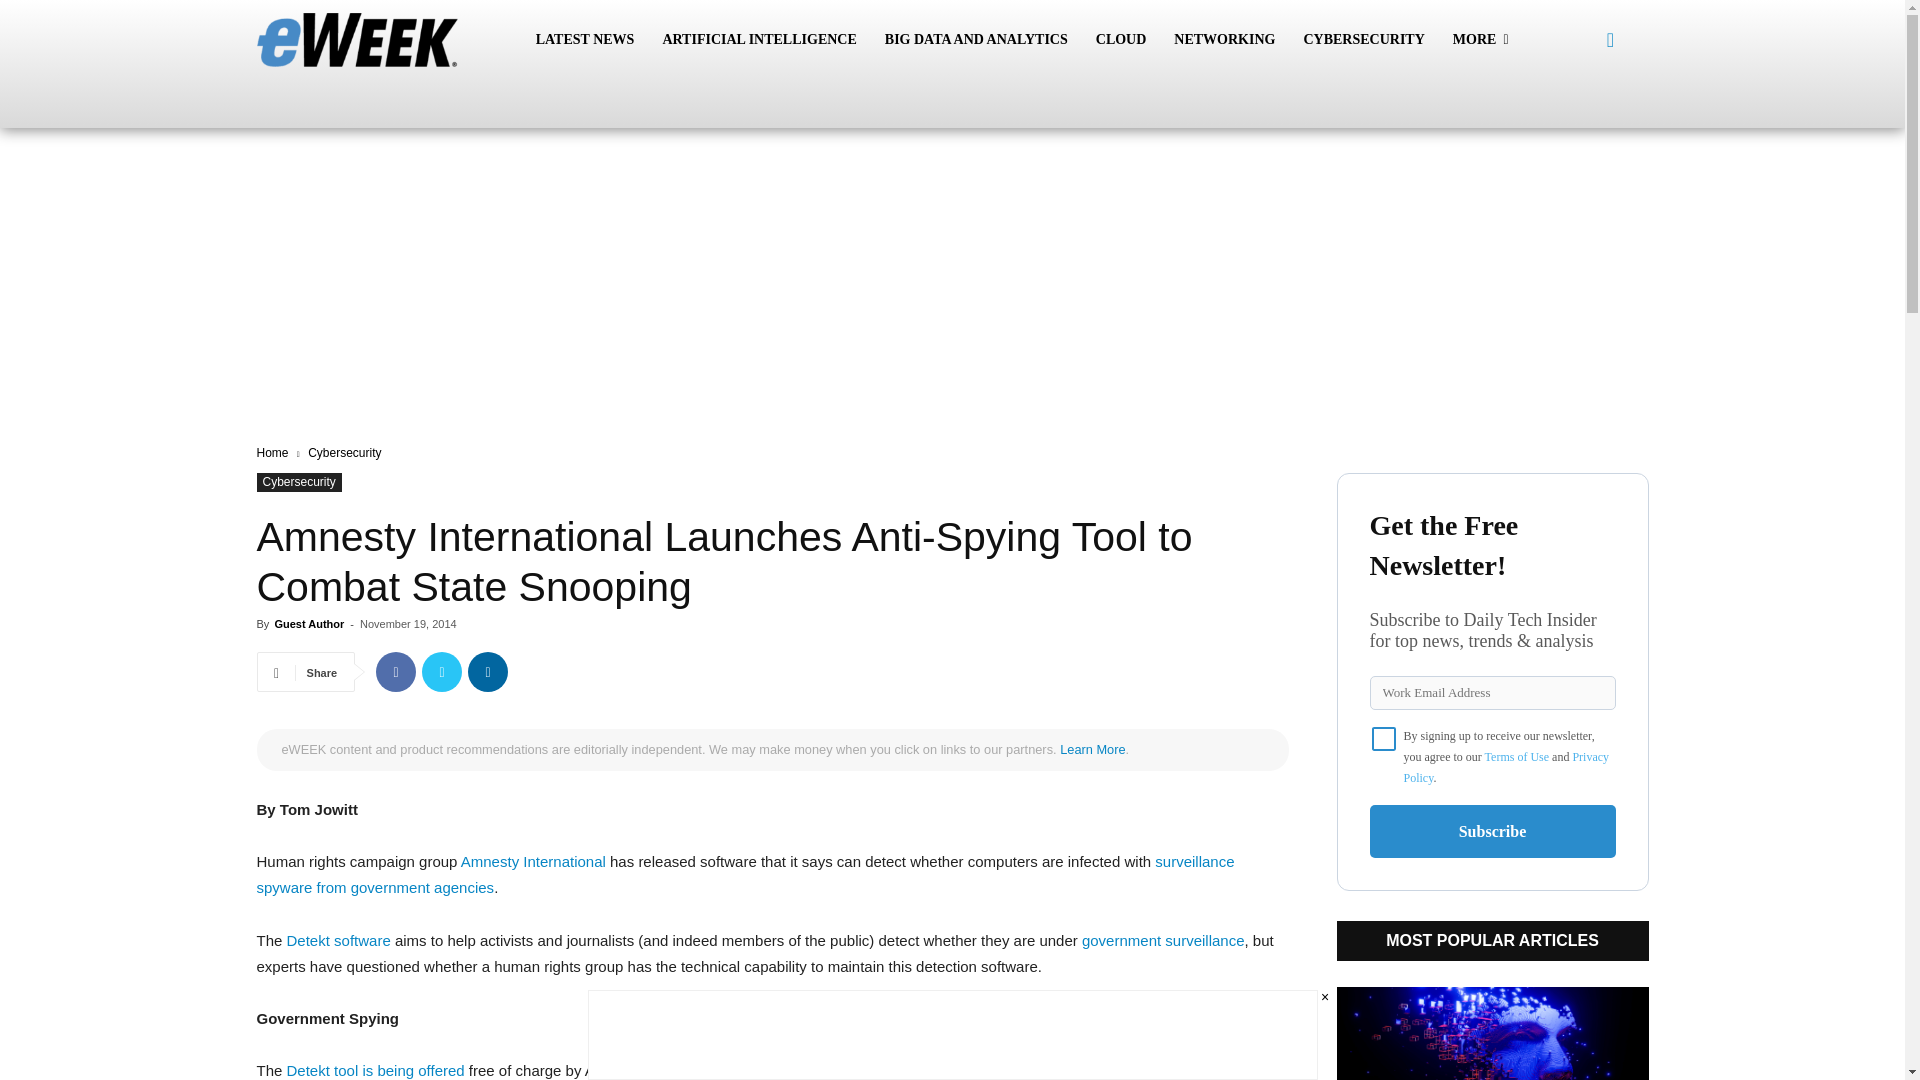 This screenshot has height=1080, width=1920. What do you see at coordinates (442, 672) in the screenshot?
I see `Twitter` at bounding box center [442, 672].